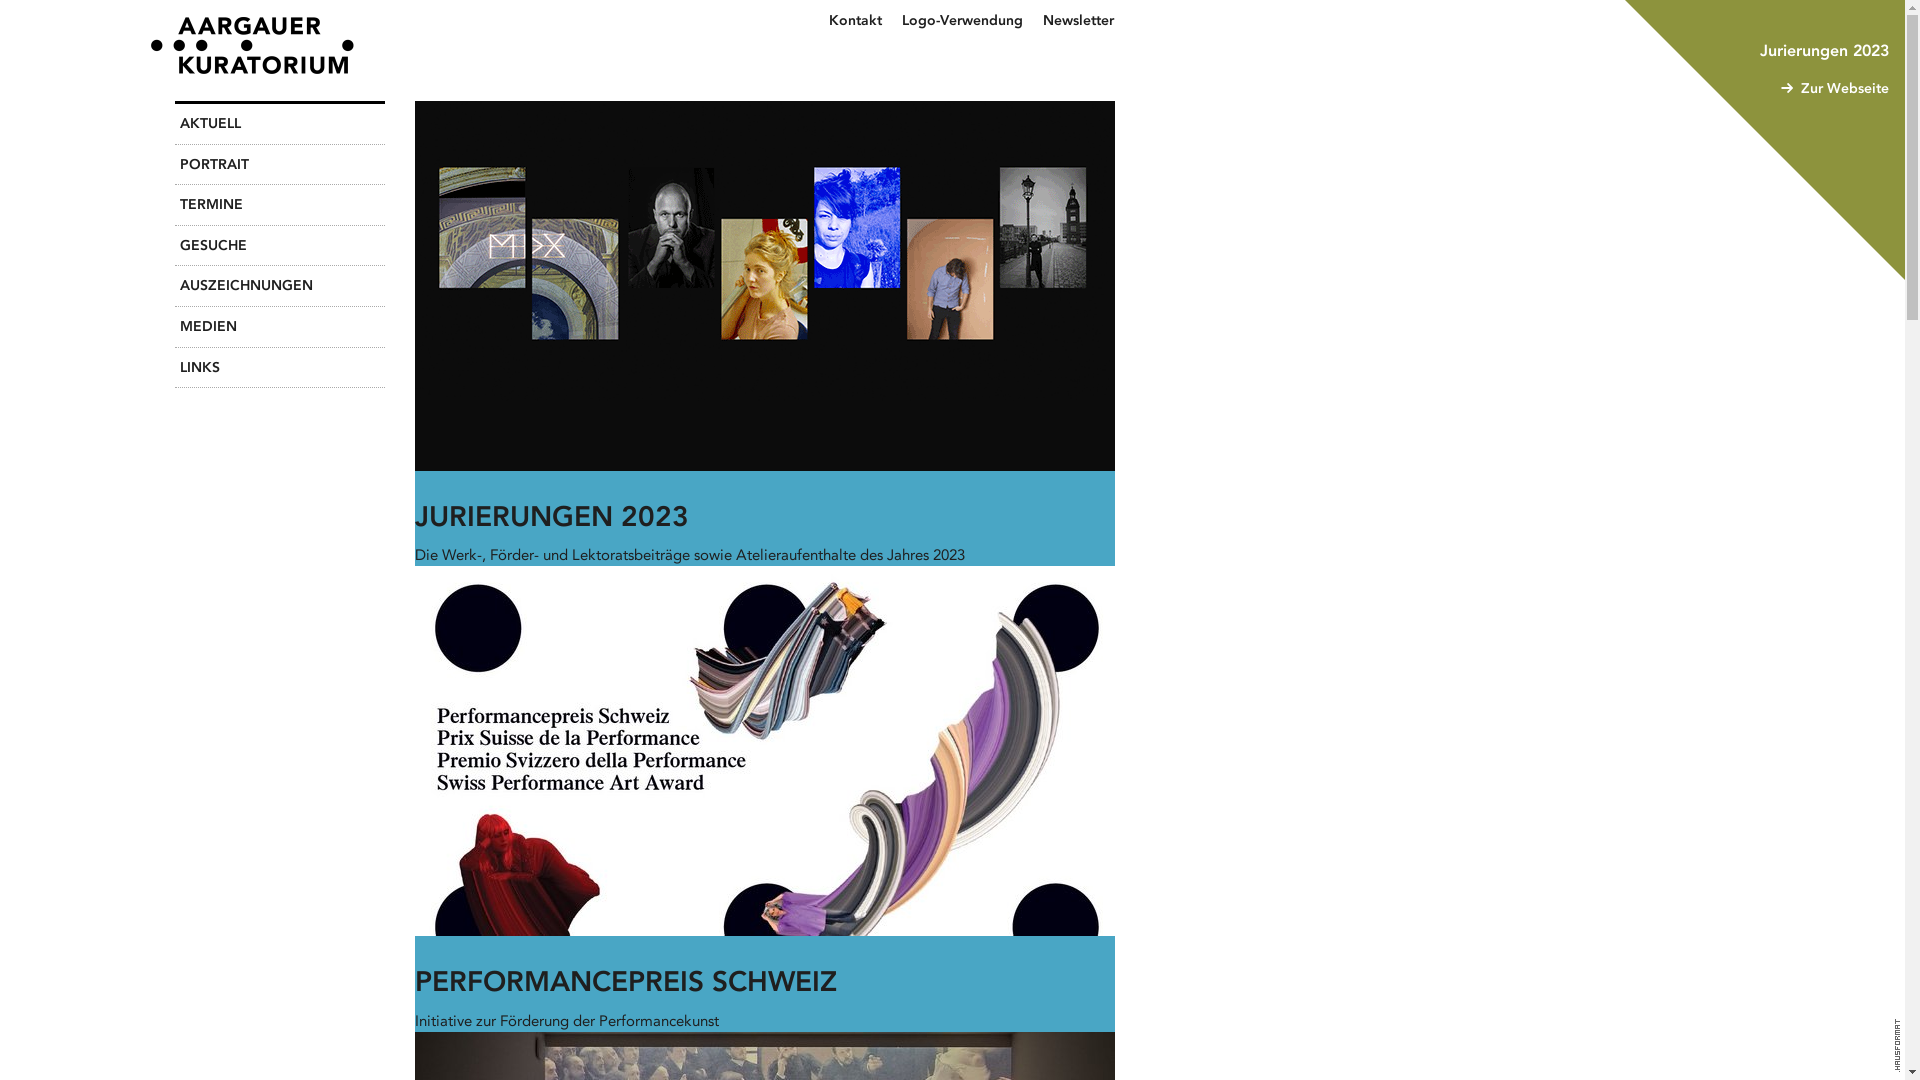 The image size is (1920, 1080). What do you see at coordinates (280, 206) in the screenshot?
I see `TERMINE` at bounding box center [280, 206].